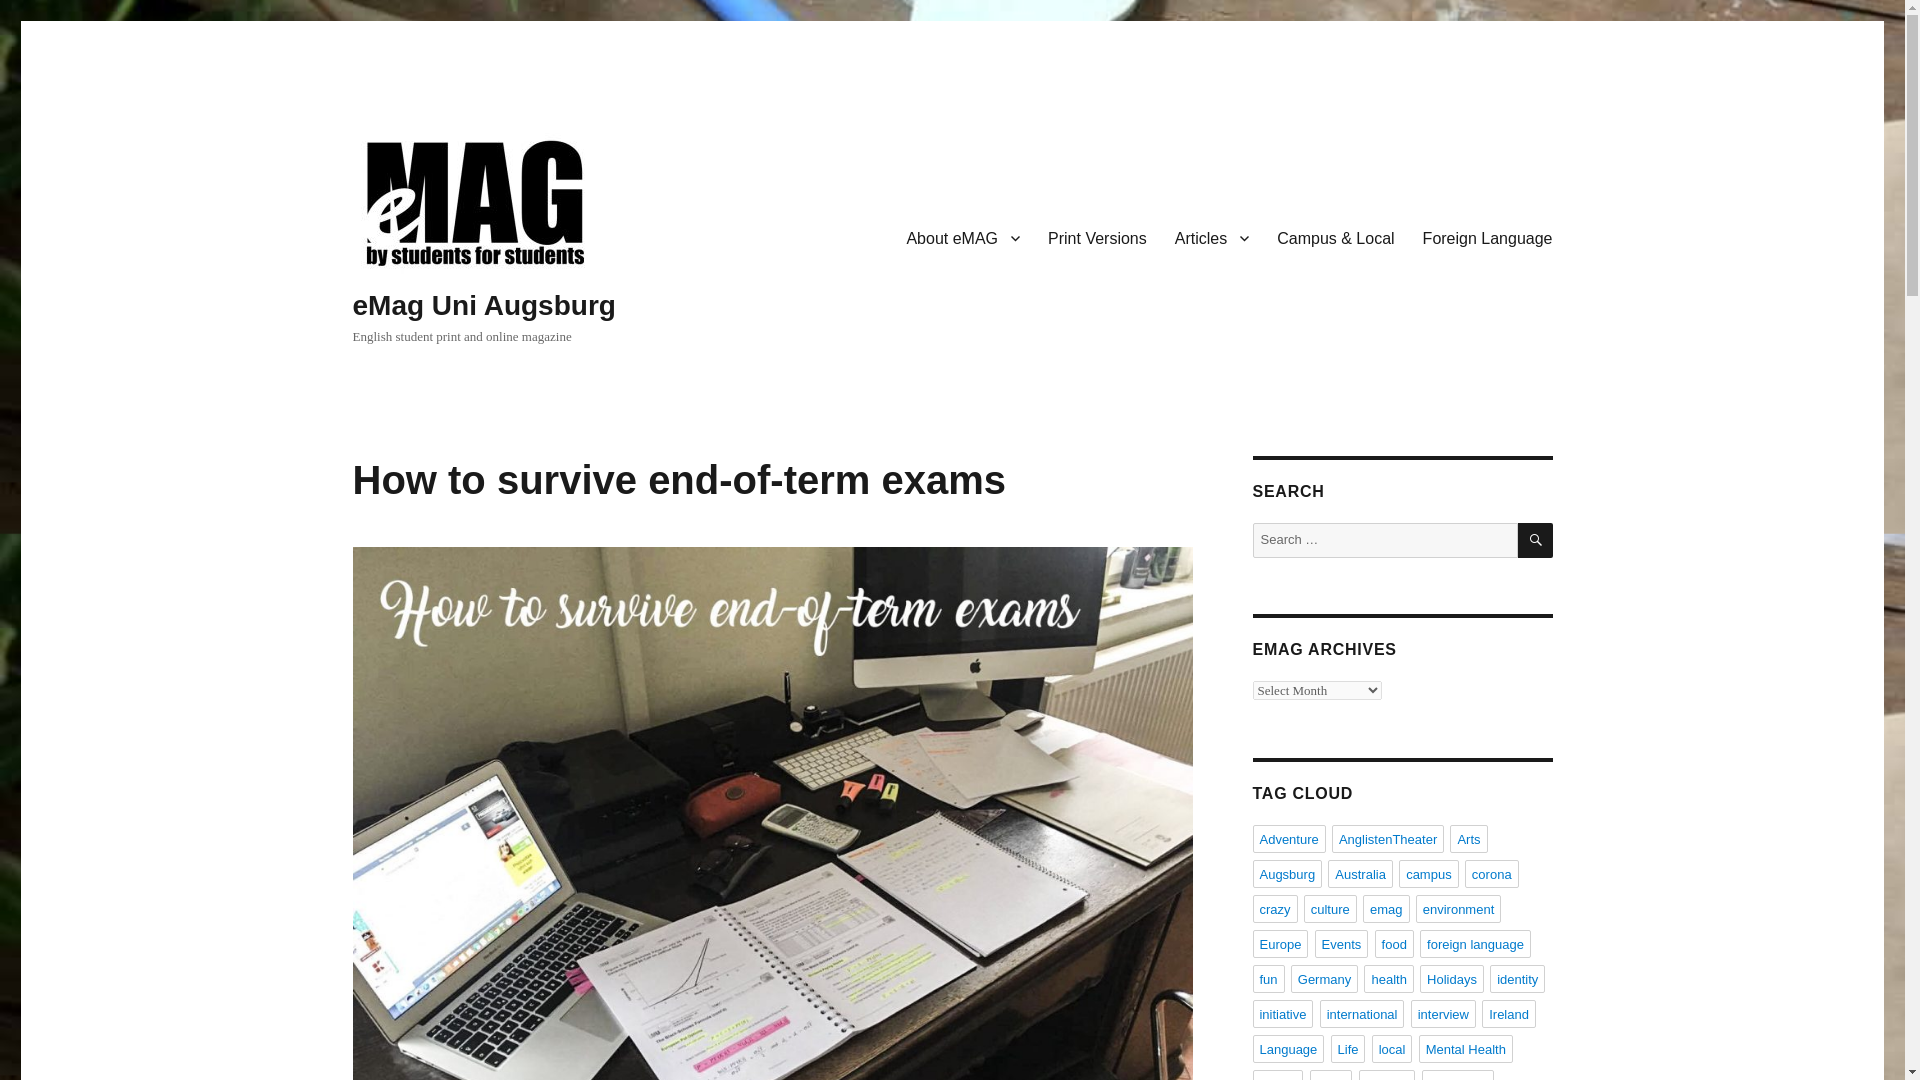  I want to click on campus, so click(1429, 873).